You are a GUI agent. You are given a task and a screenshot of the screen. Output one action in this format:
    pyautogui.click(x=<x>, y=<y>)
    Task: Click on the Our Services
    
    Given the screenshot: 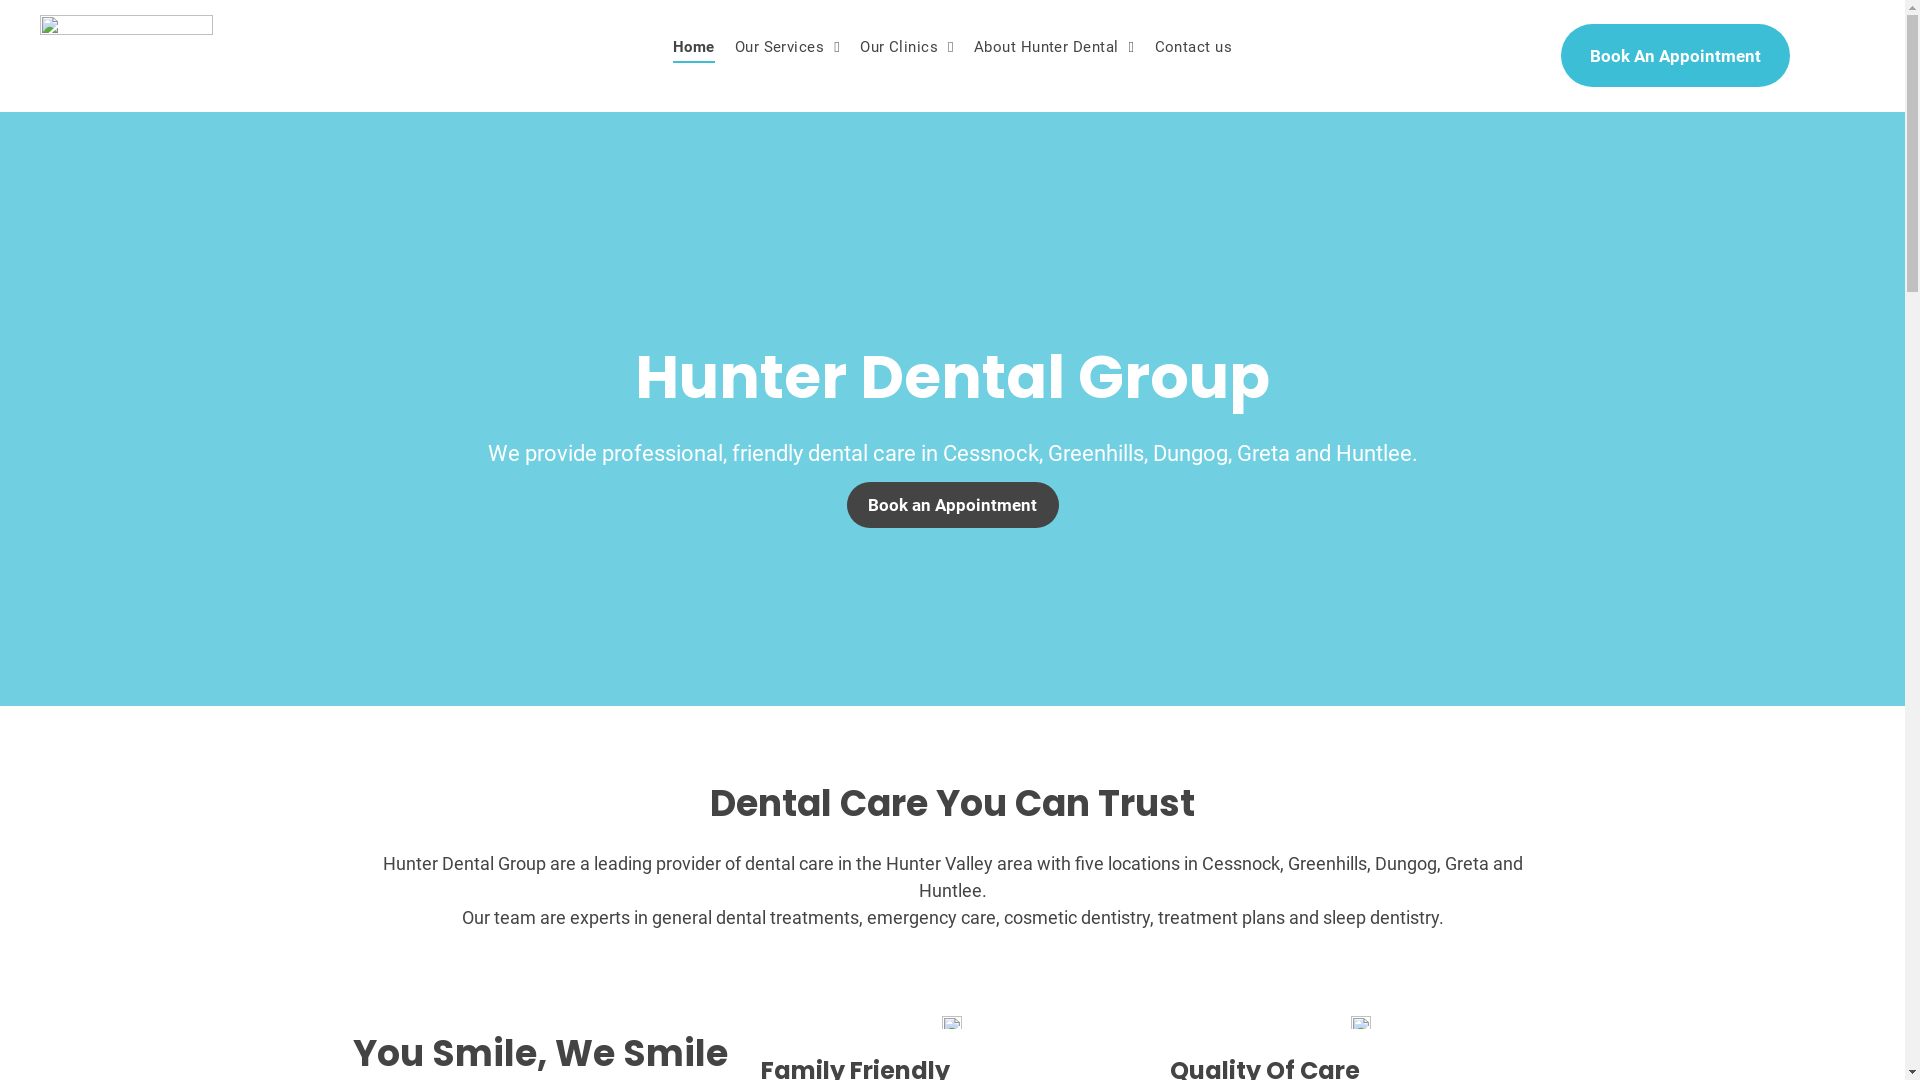 What is the action you would take?
    pyautogui.click(x=788, y=48)
    